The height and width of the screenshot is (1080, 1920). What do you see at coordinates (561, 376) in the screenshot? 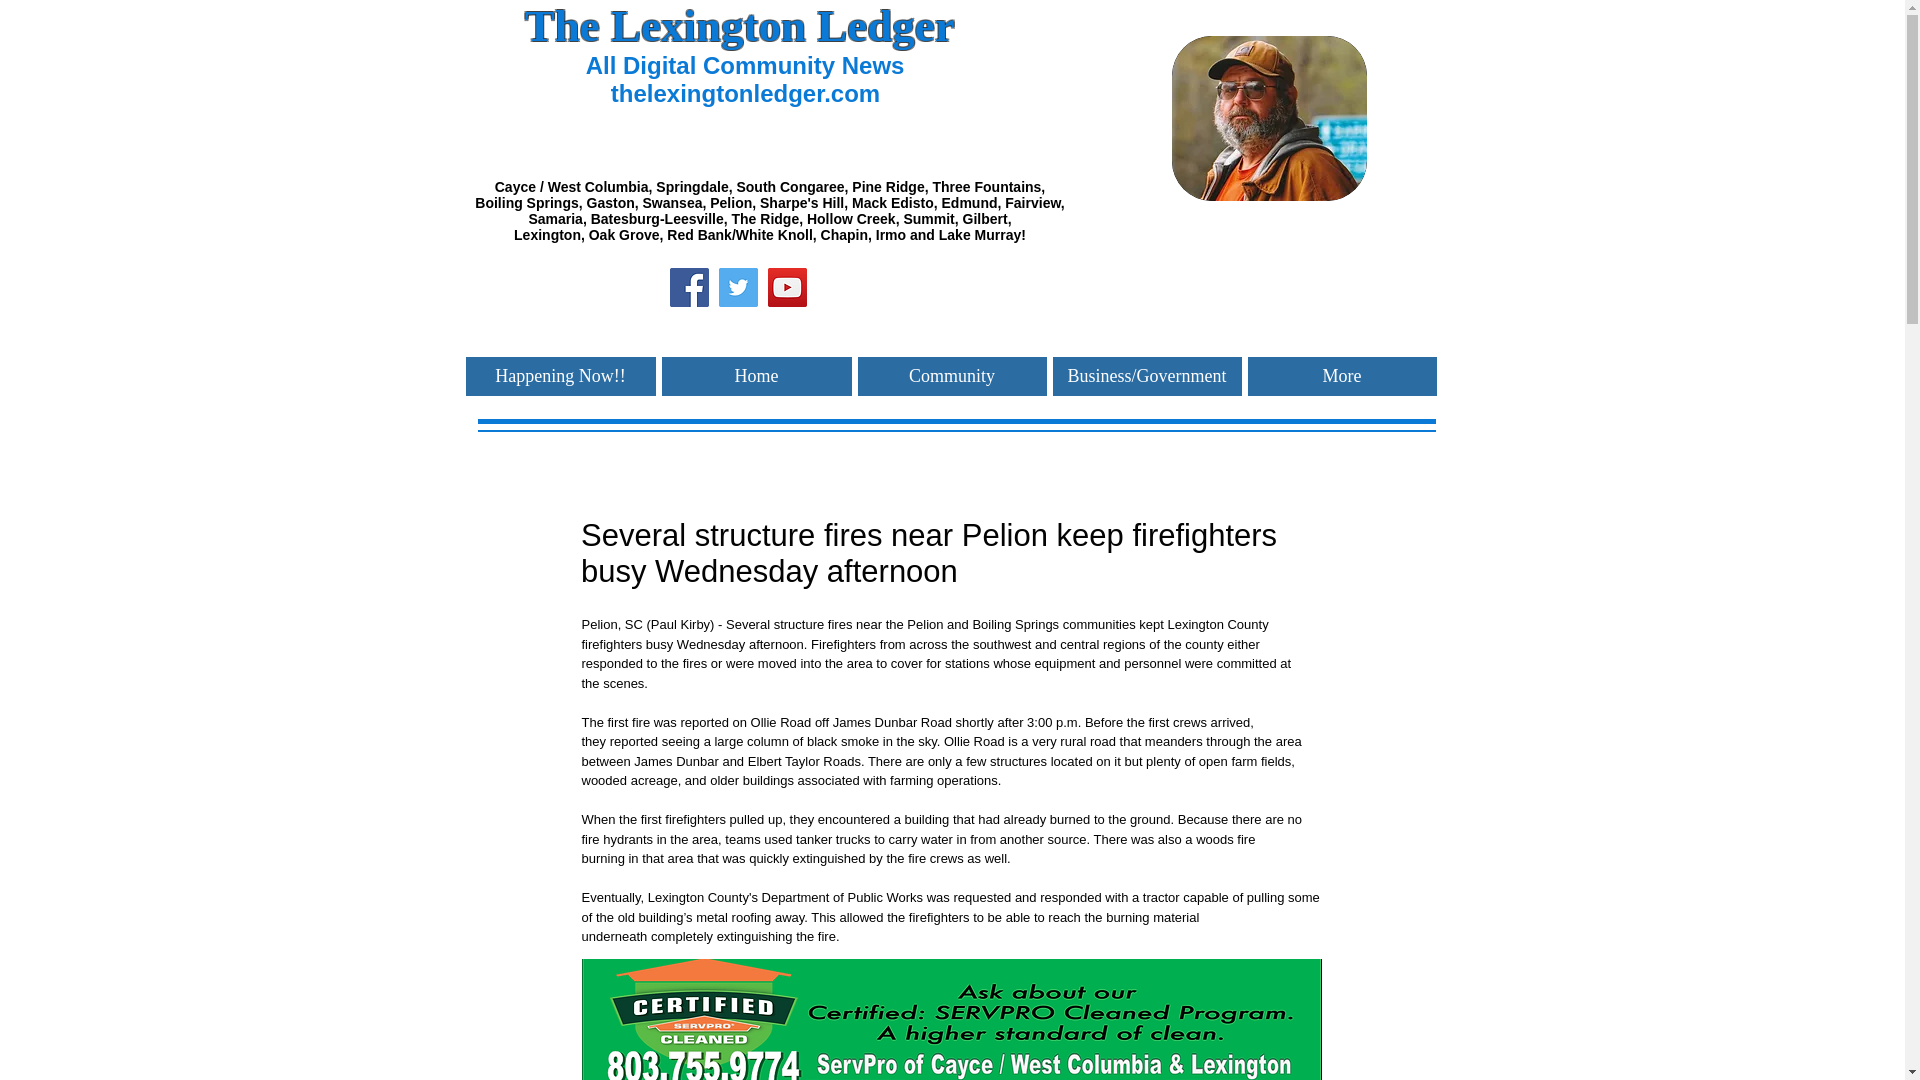
I see `Happening Now!!` at bounding box center [561, 376].